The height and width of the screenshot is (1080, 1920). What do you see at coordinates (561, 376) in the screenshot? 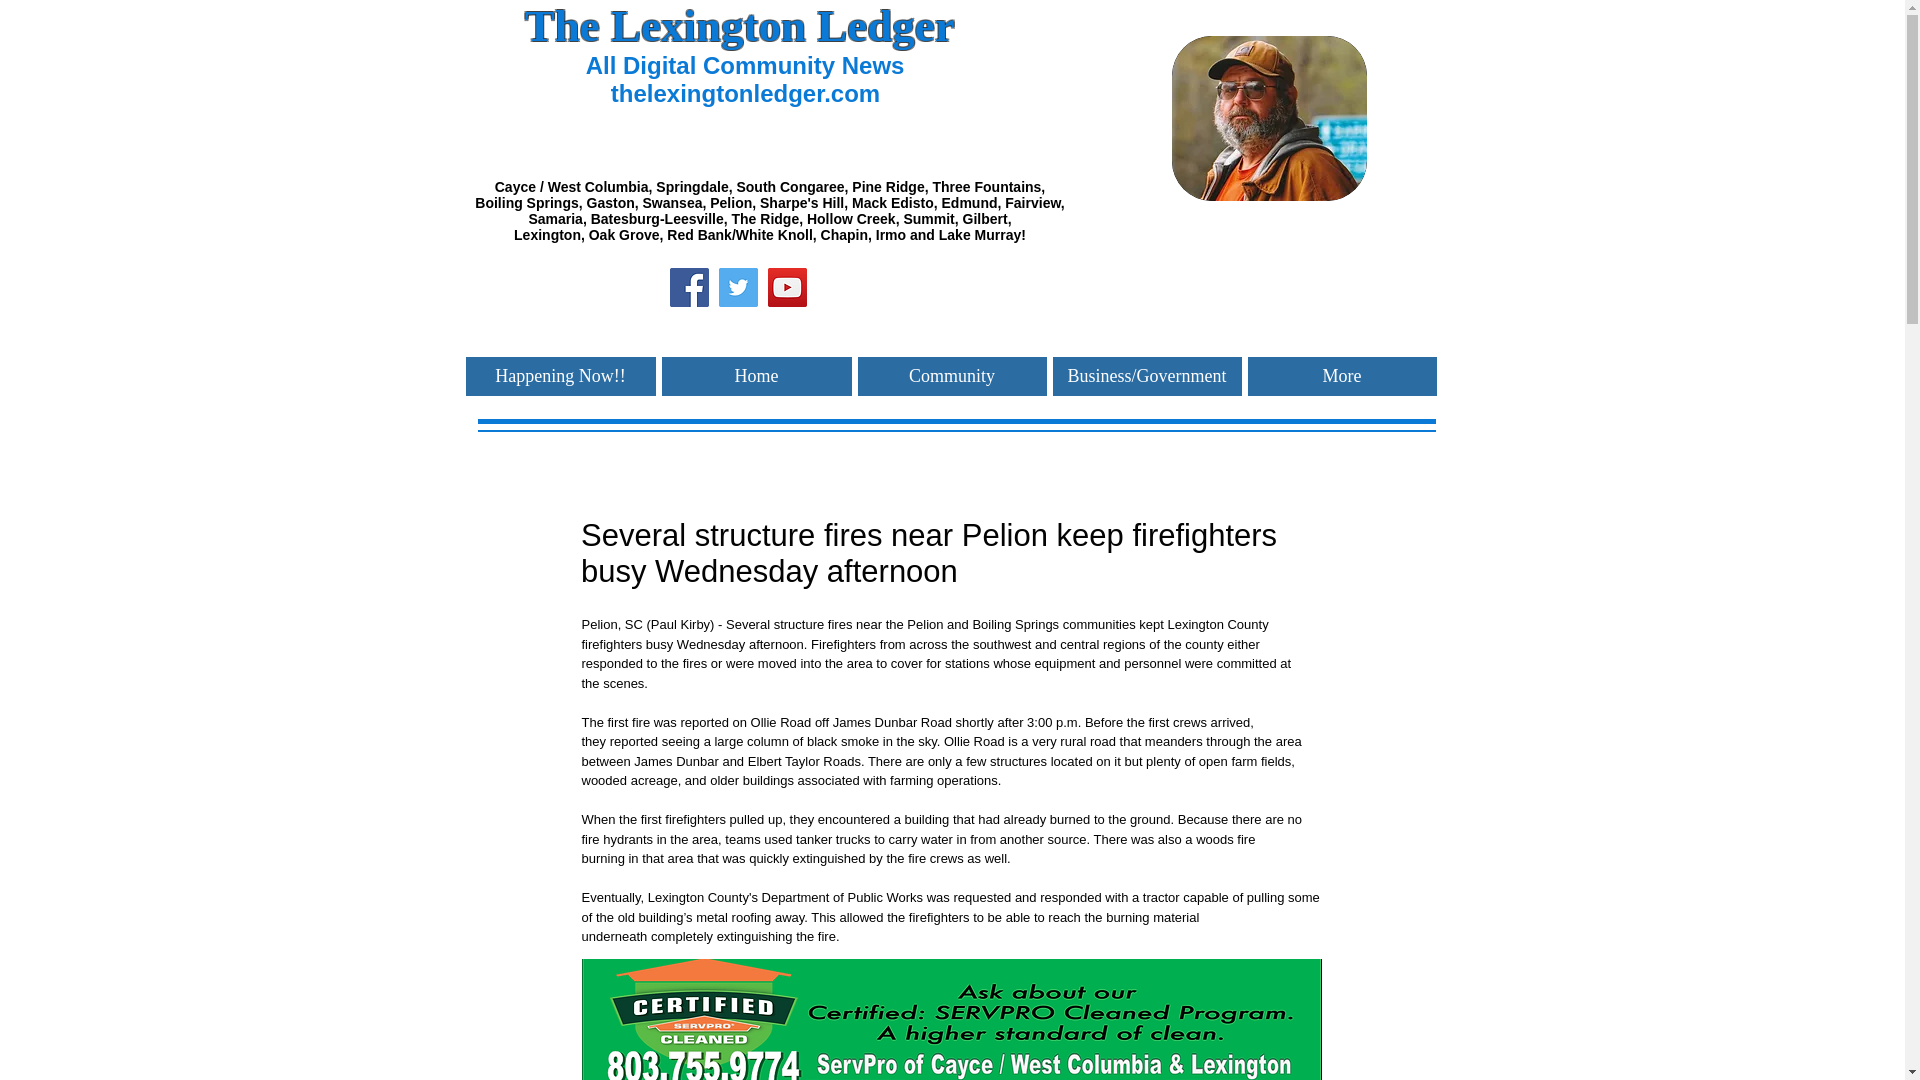
I see `Happening Now!!` at bounding box center [561, 376].